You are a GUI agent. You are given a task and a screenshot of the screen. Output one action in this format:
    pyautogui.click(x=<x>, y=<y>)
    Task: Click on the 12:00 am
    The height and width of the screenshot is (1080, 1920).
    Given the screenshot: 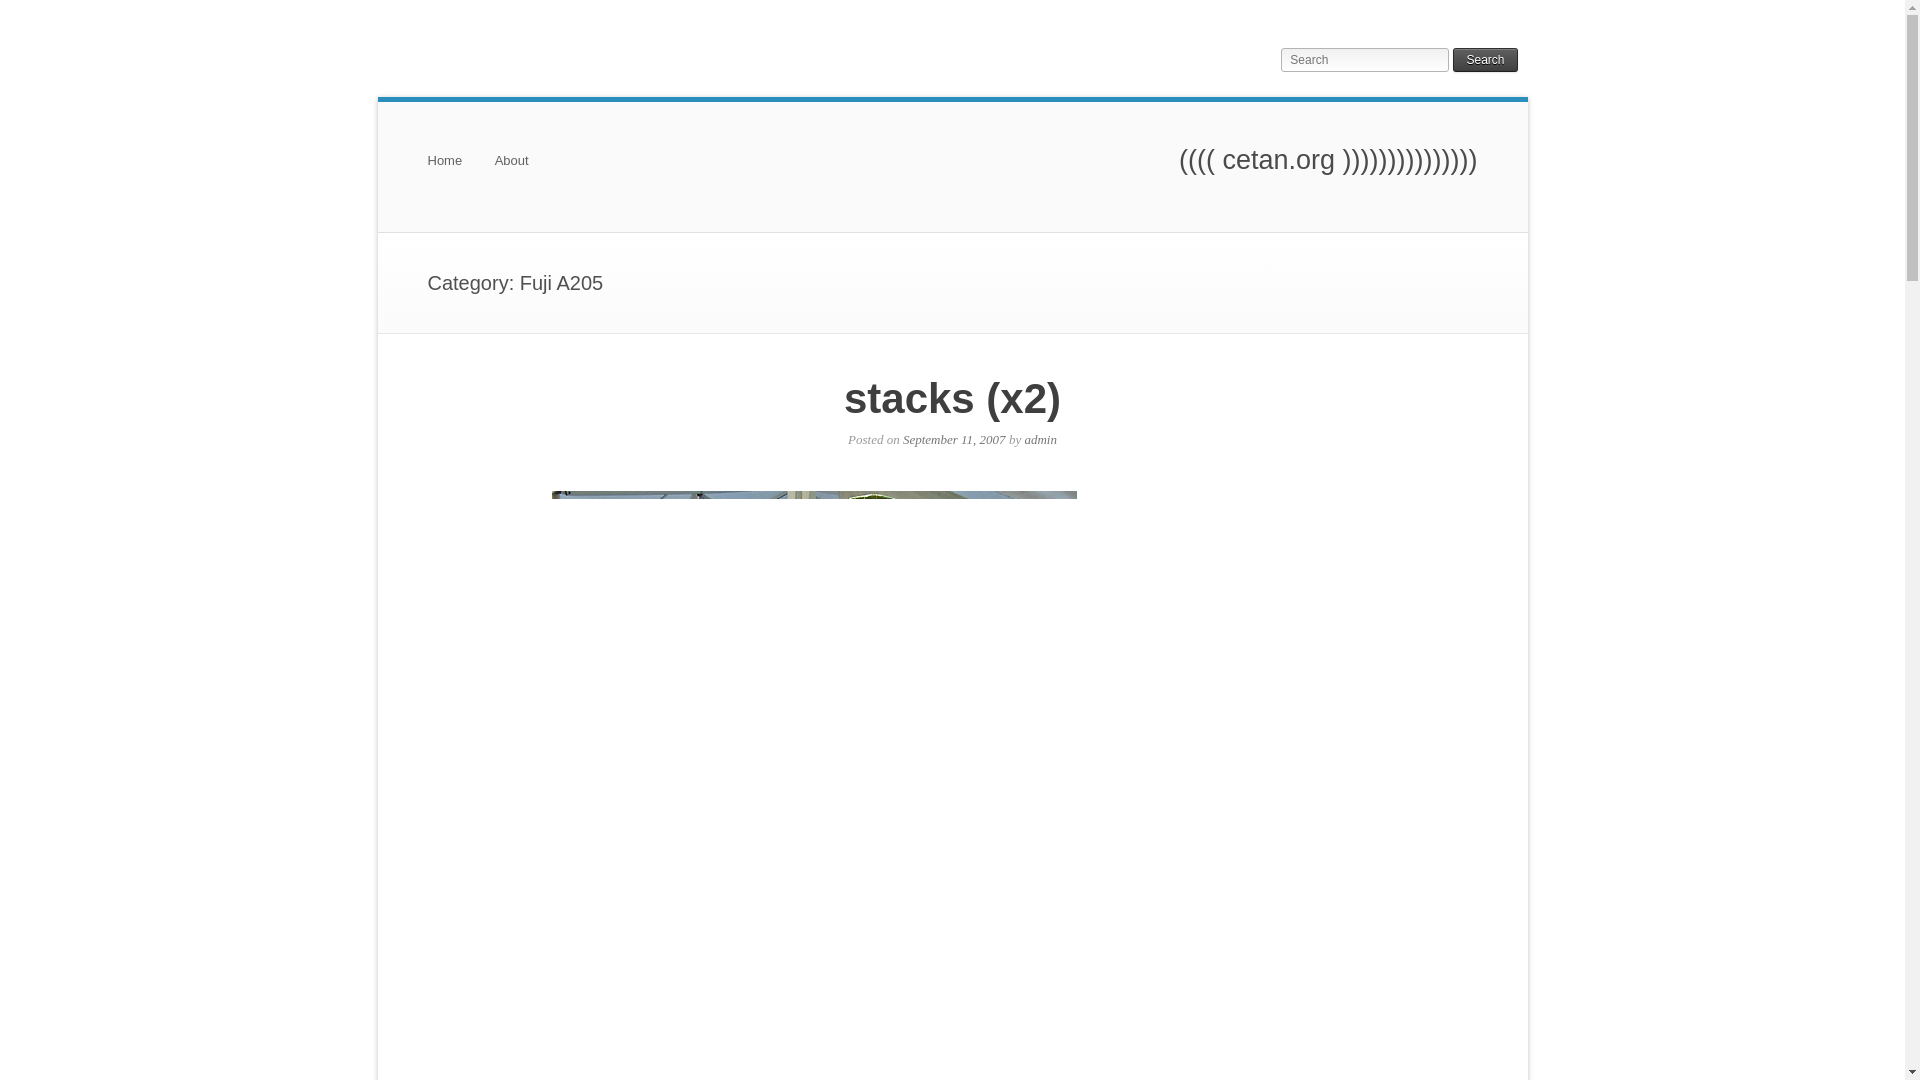 What is the action you would take?
    pyautogui.click(x=954, y=440)
    